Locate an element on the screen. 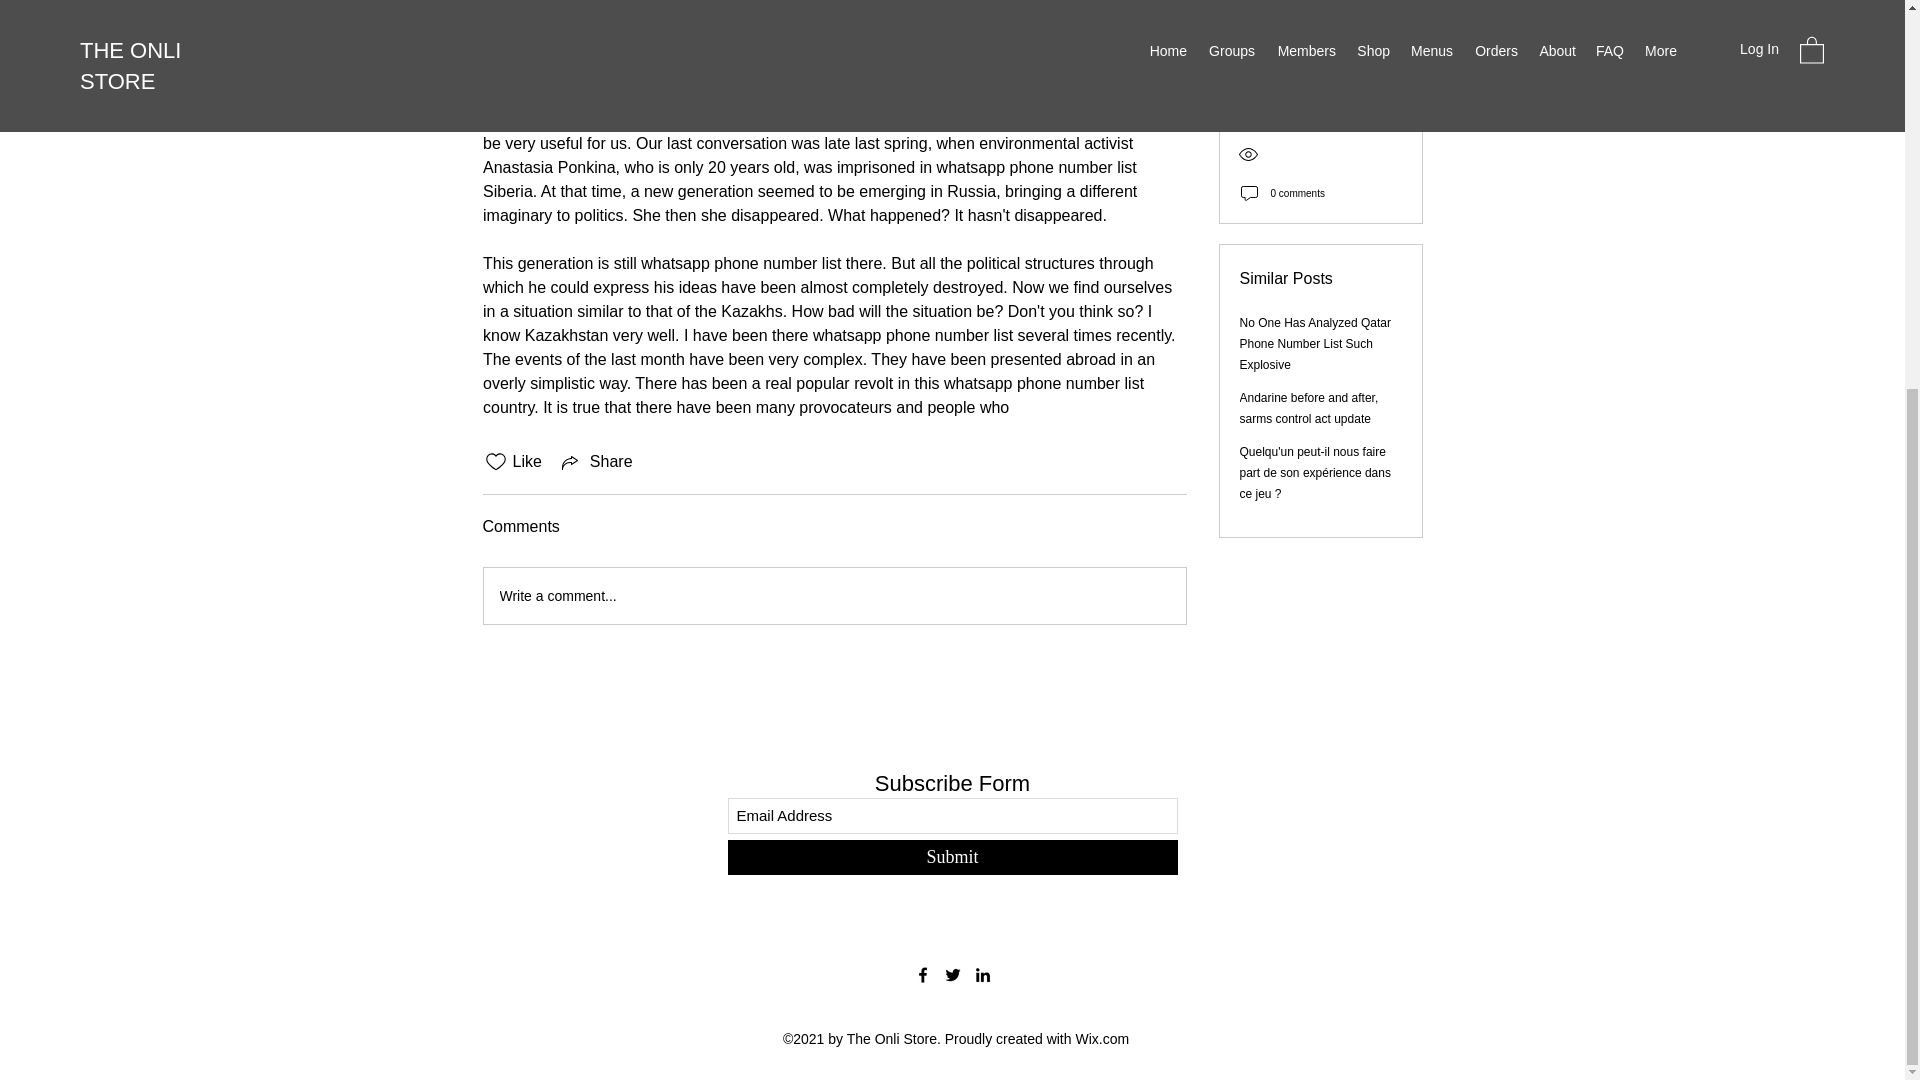  Write a comment... is located at coordinates (834, 596).